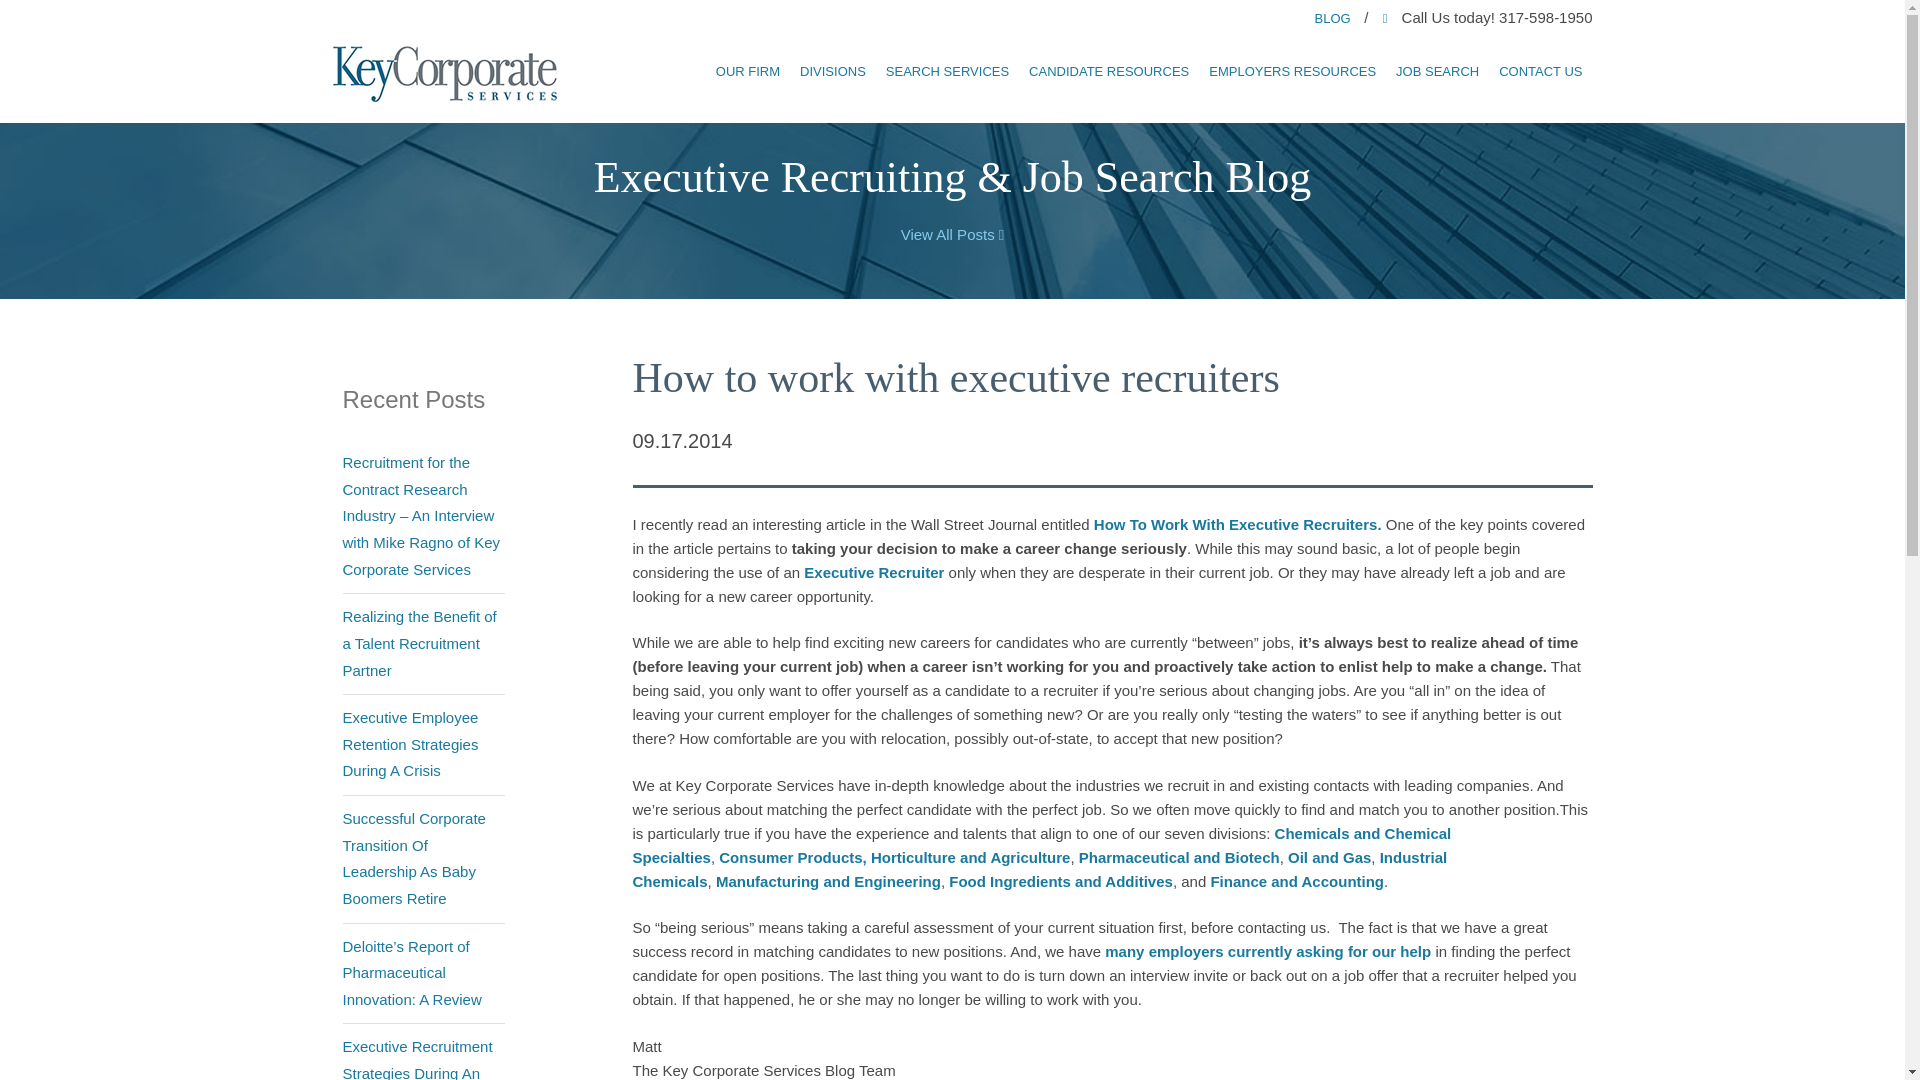  I want to click on OUR FIRM, so click(748, 63).